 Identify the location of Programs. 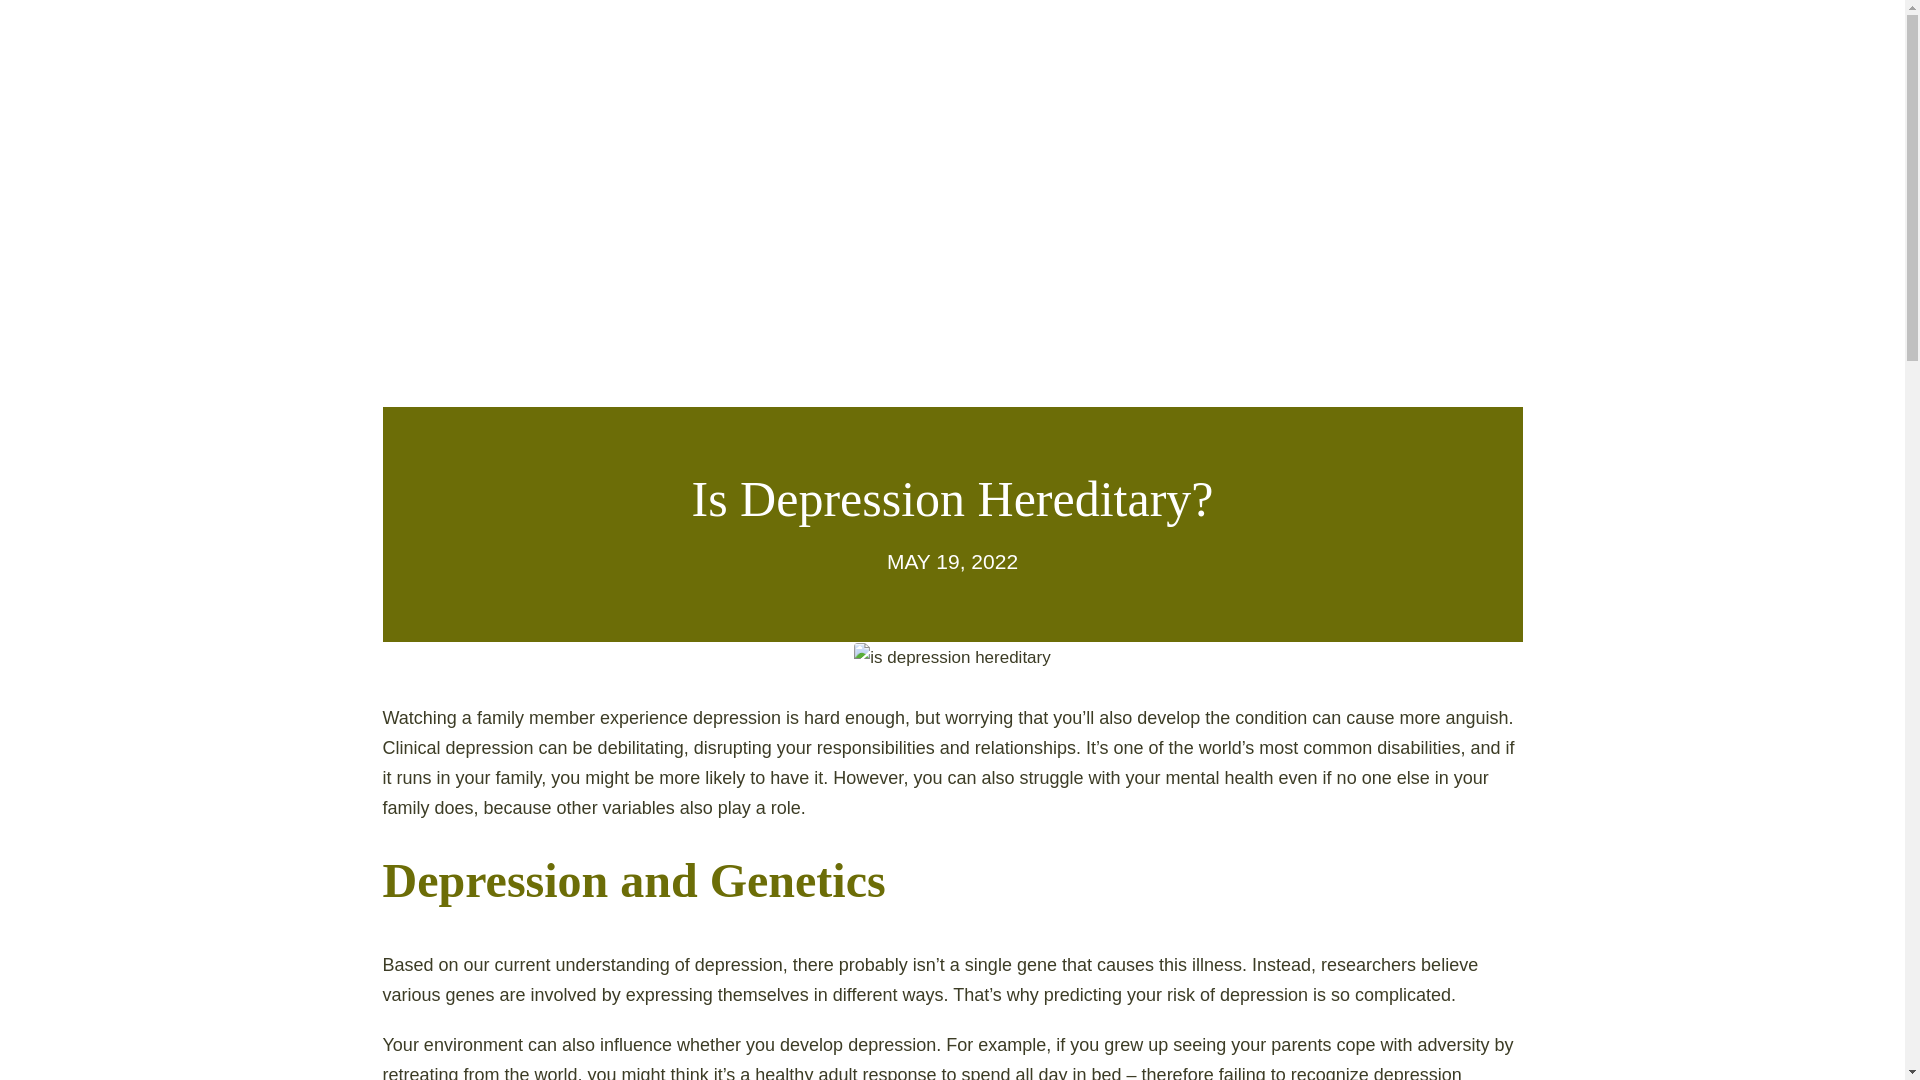
(580, 44).